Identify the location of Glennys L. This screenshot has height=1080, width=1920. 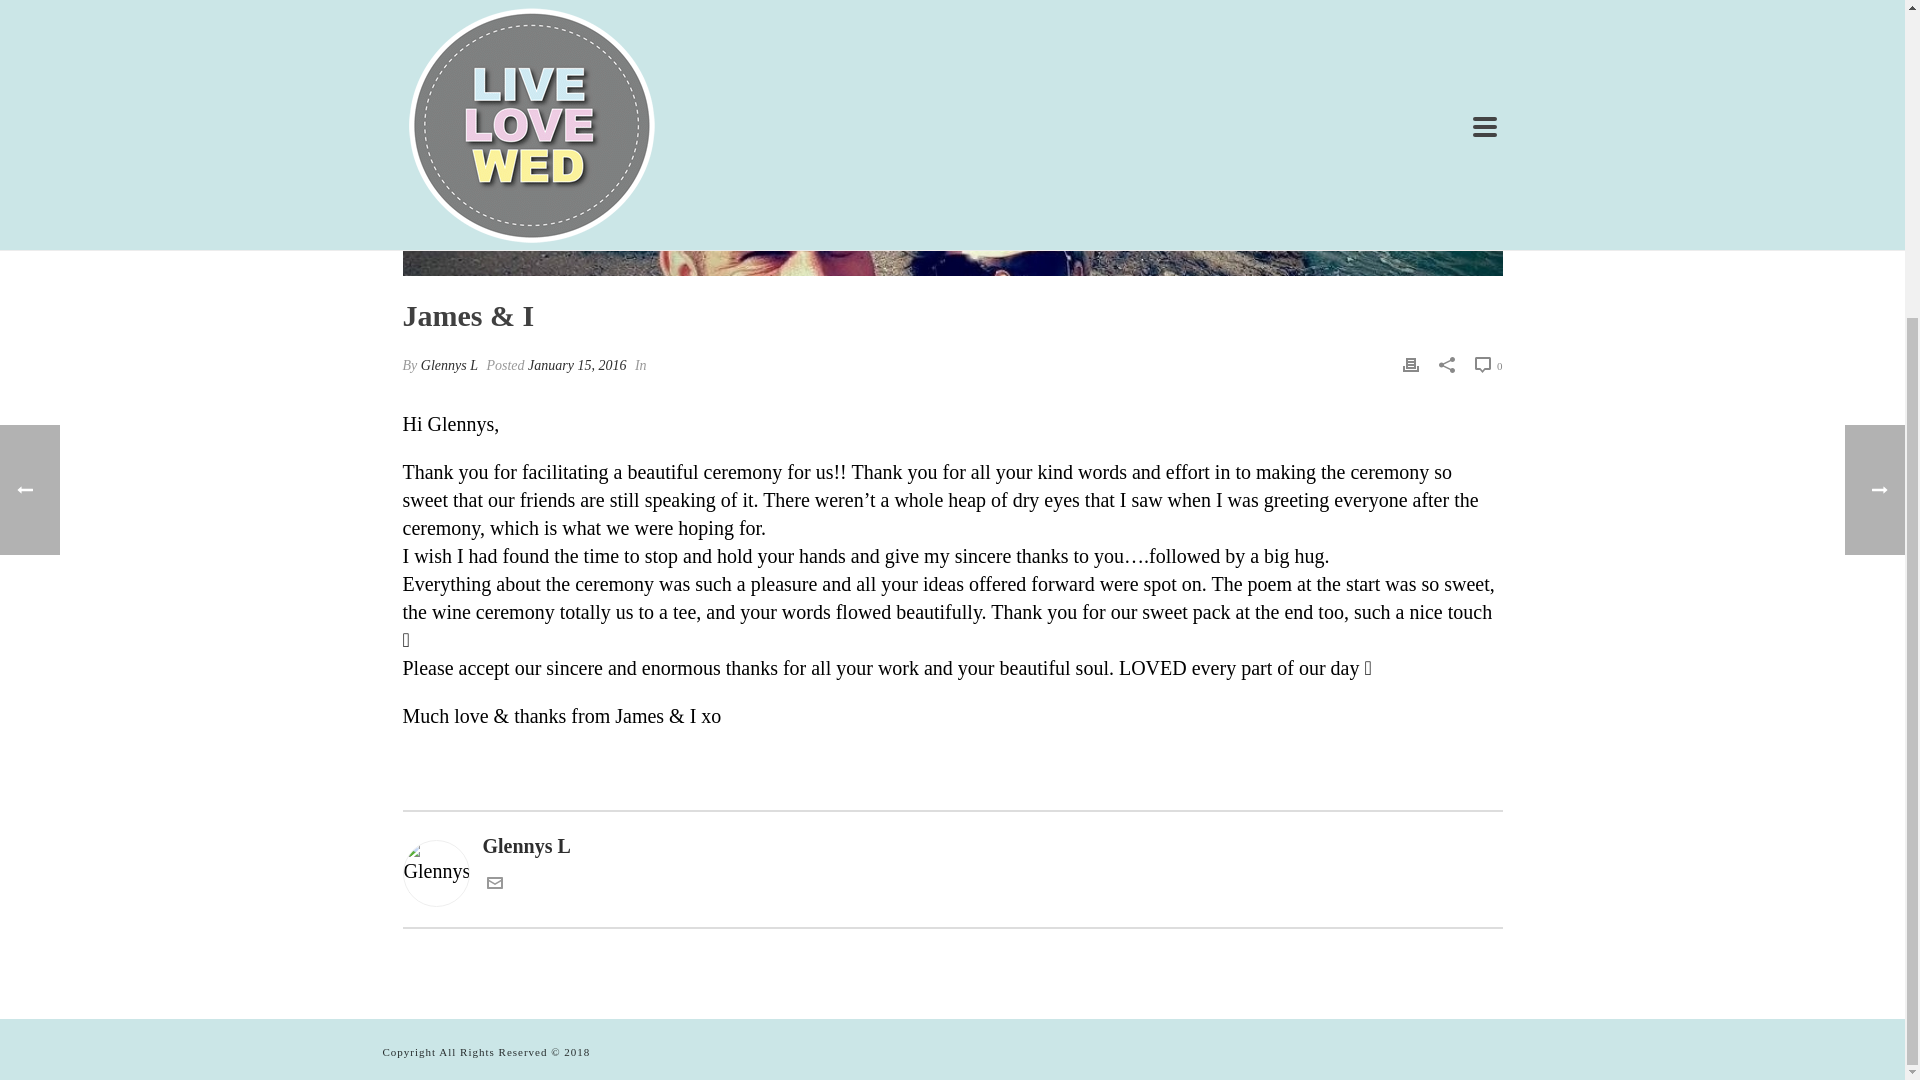
(449, 364).